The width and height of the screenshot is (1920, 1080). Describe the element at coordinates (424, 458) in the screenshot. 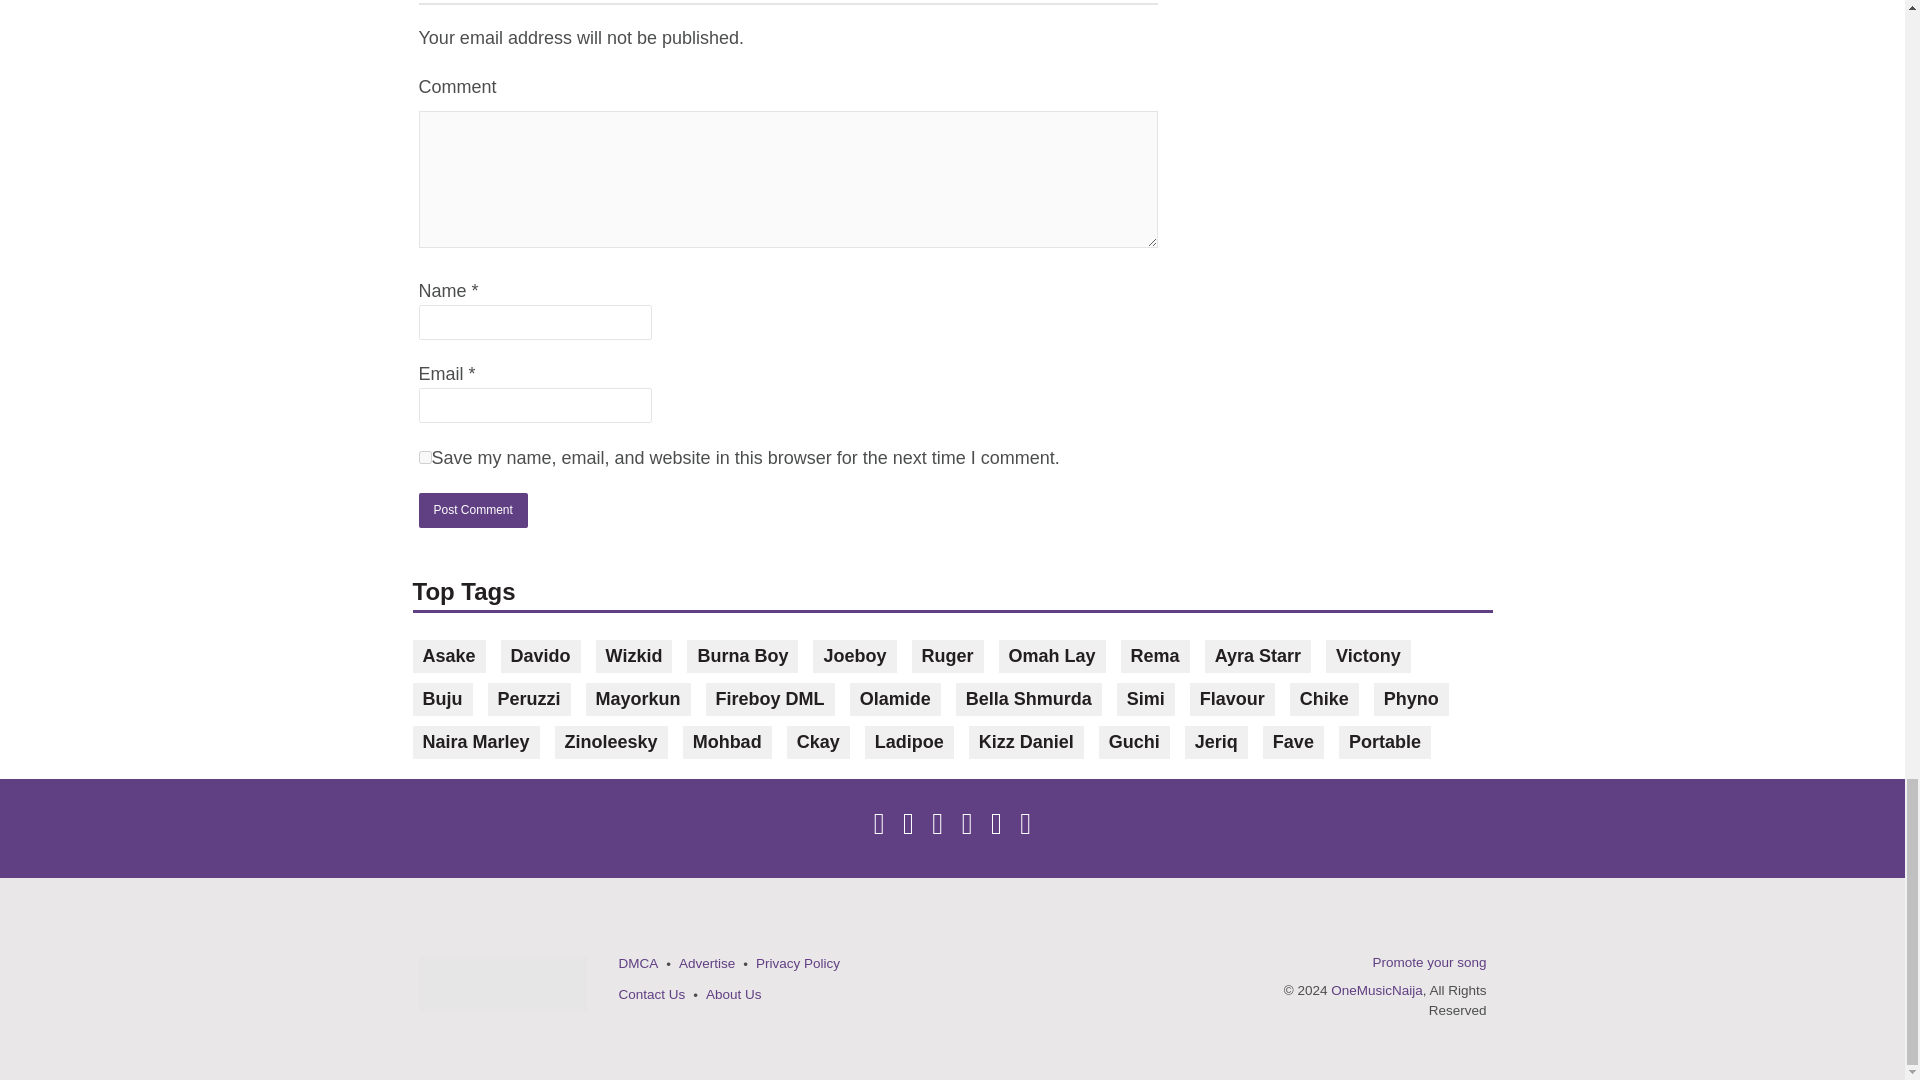

I see `yes` at that location.